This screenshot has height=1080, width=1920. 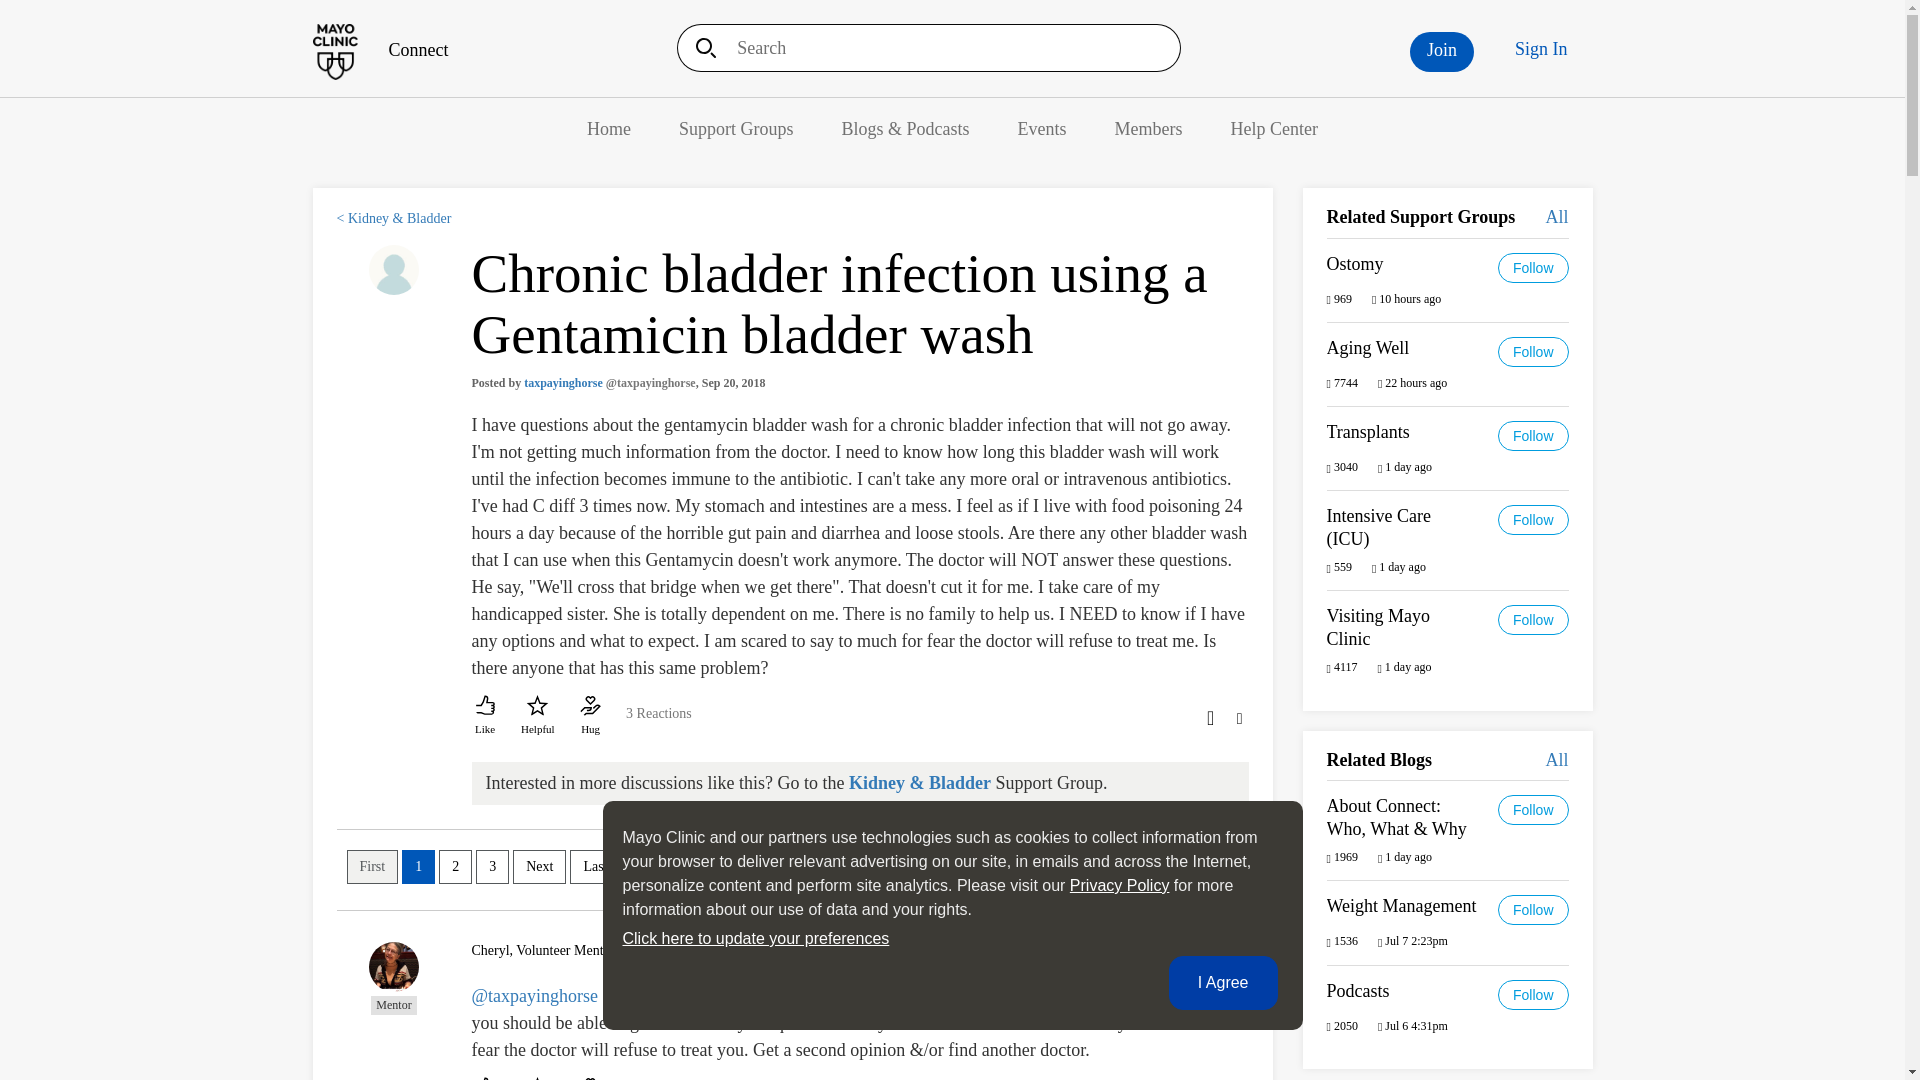 What do you see at coordinates (590, 1076) in the screenshot?
I see `Hug` at bounding box center [590, 1076].